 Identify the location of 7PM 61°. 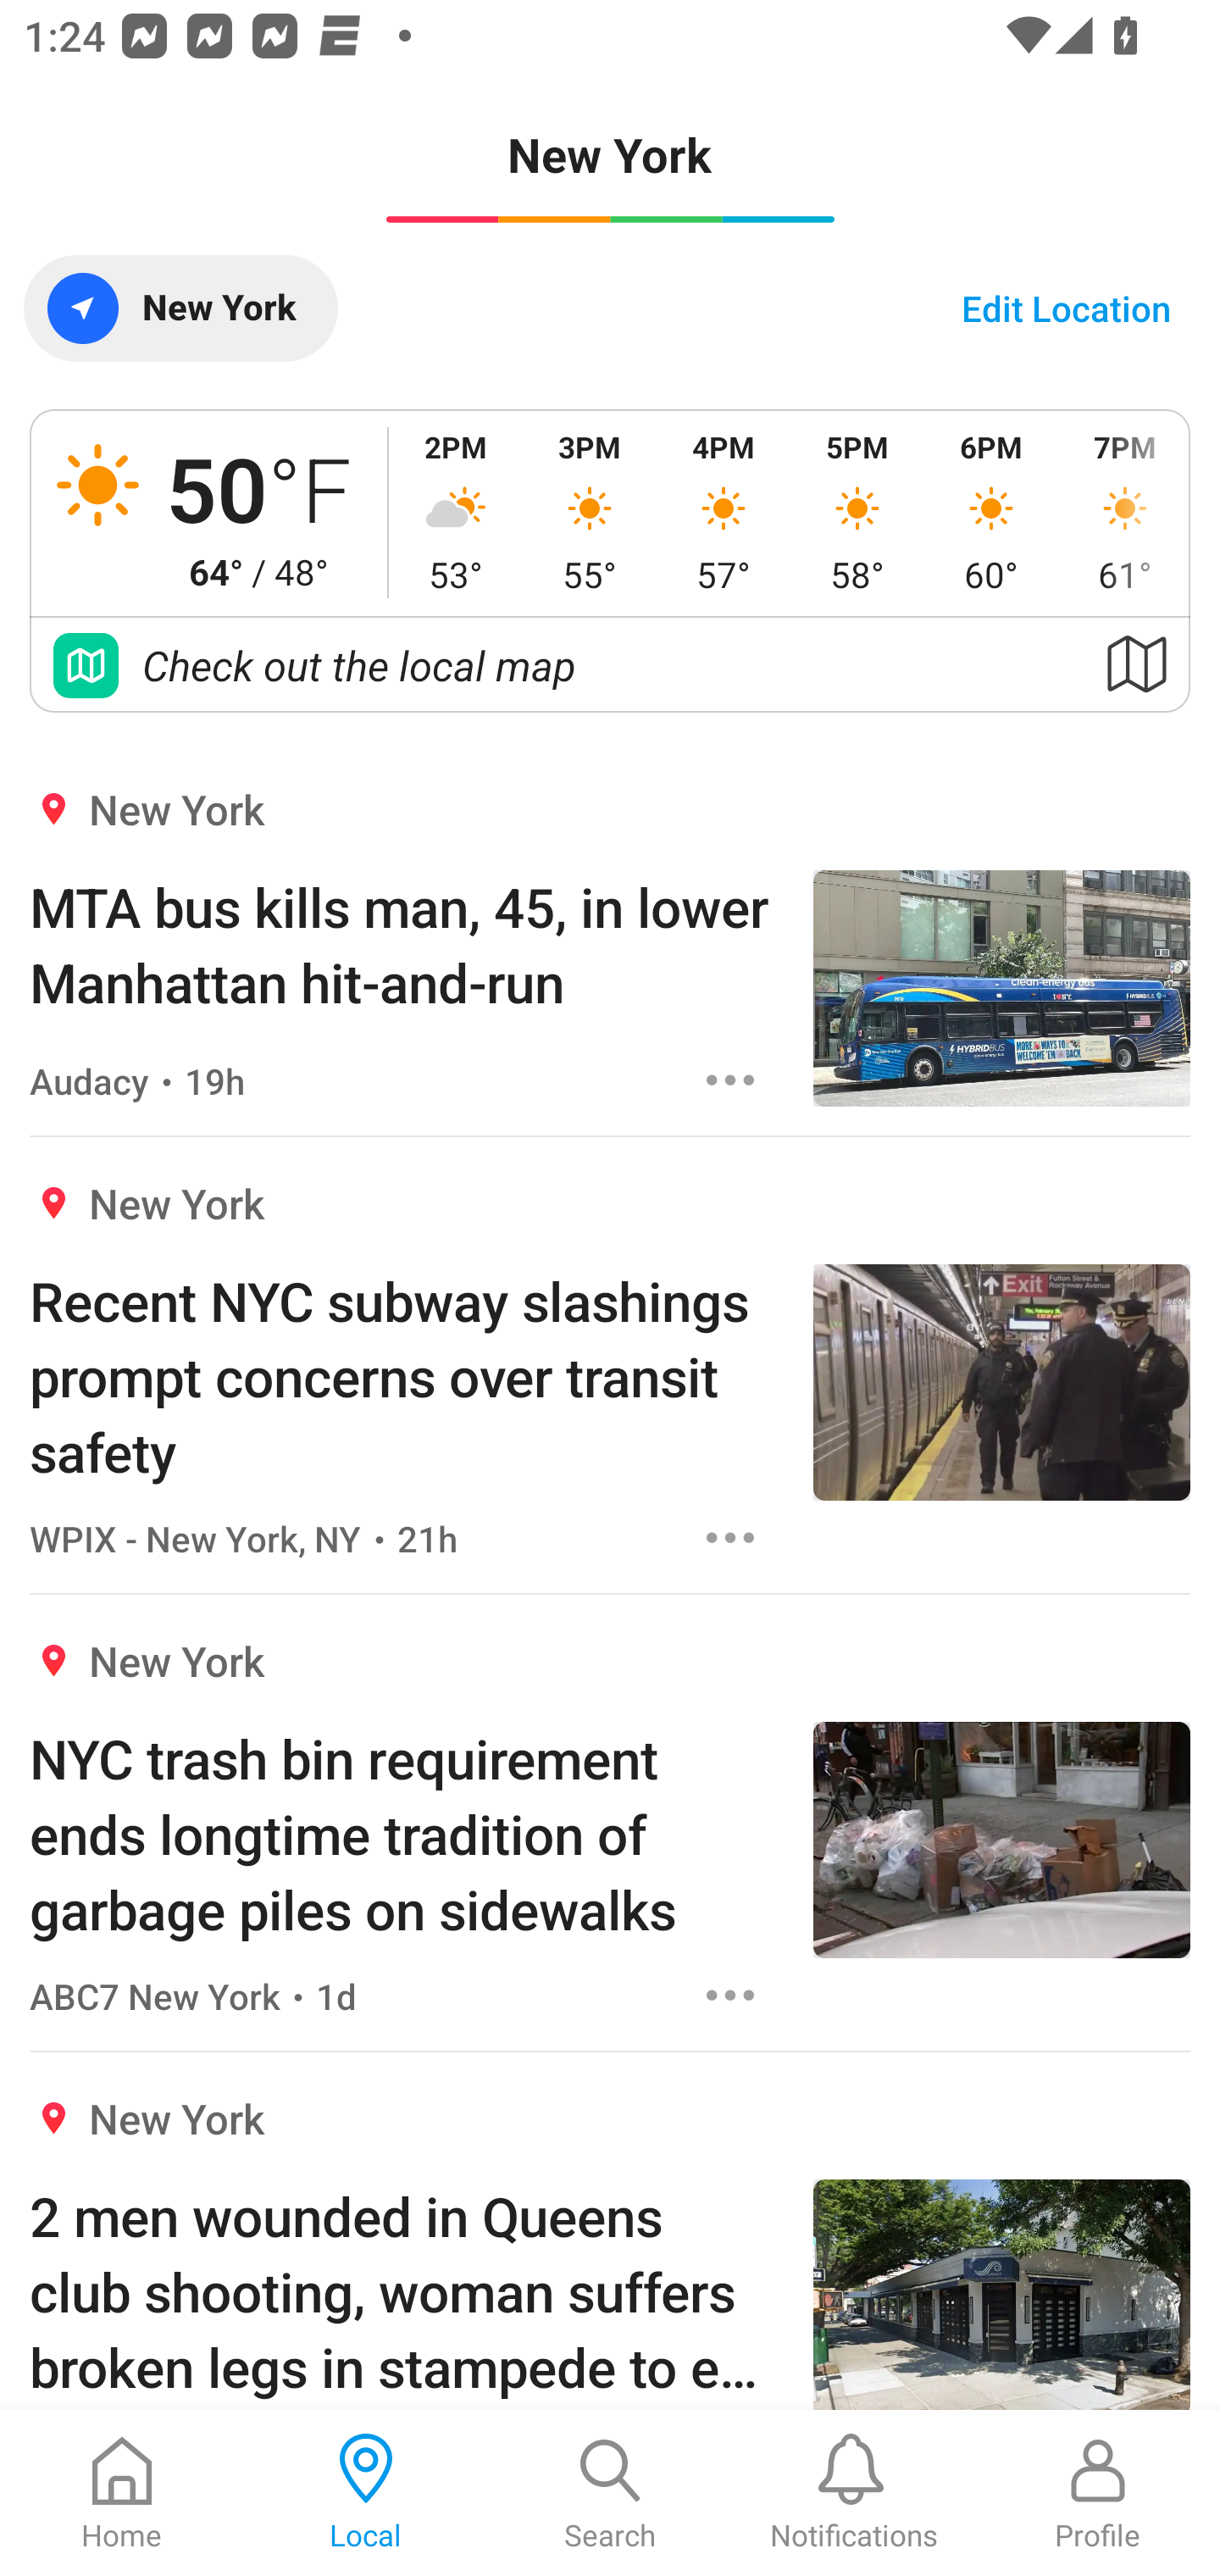
(1123, 512).